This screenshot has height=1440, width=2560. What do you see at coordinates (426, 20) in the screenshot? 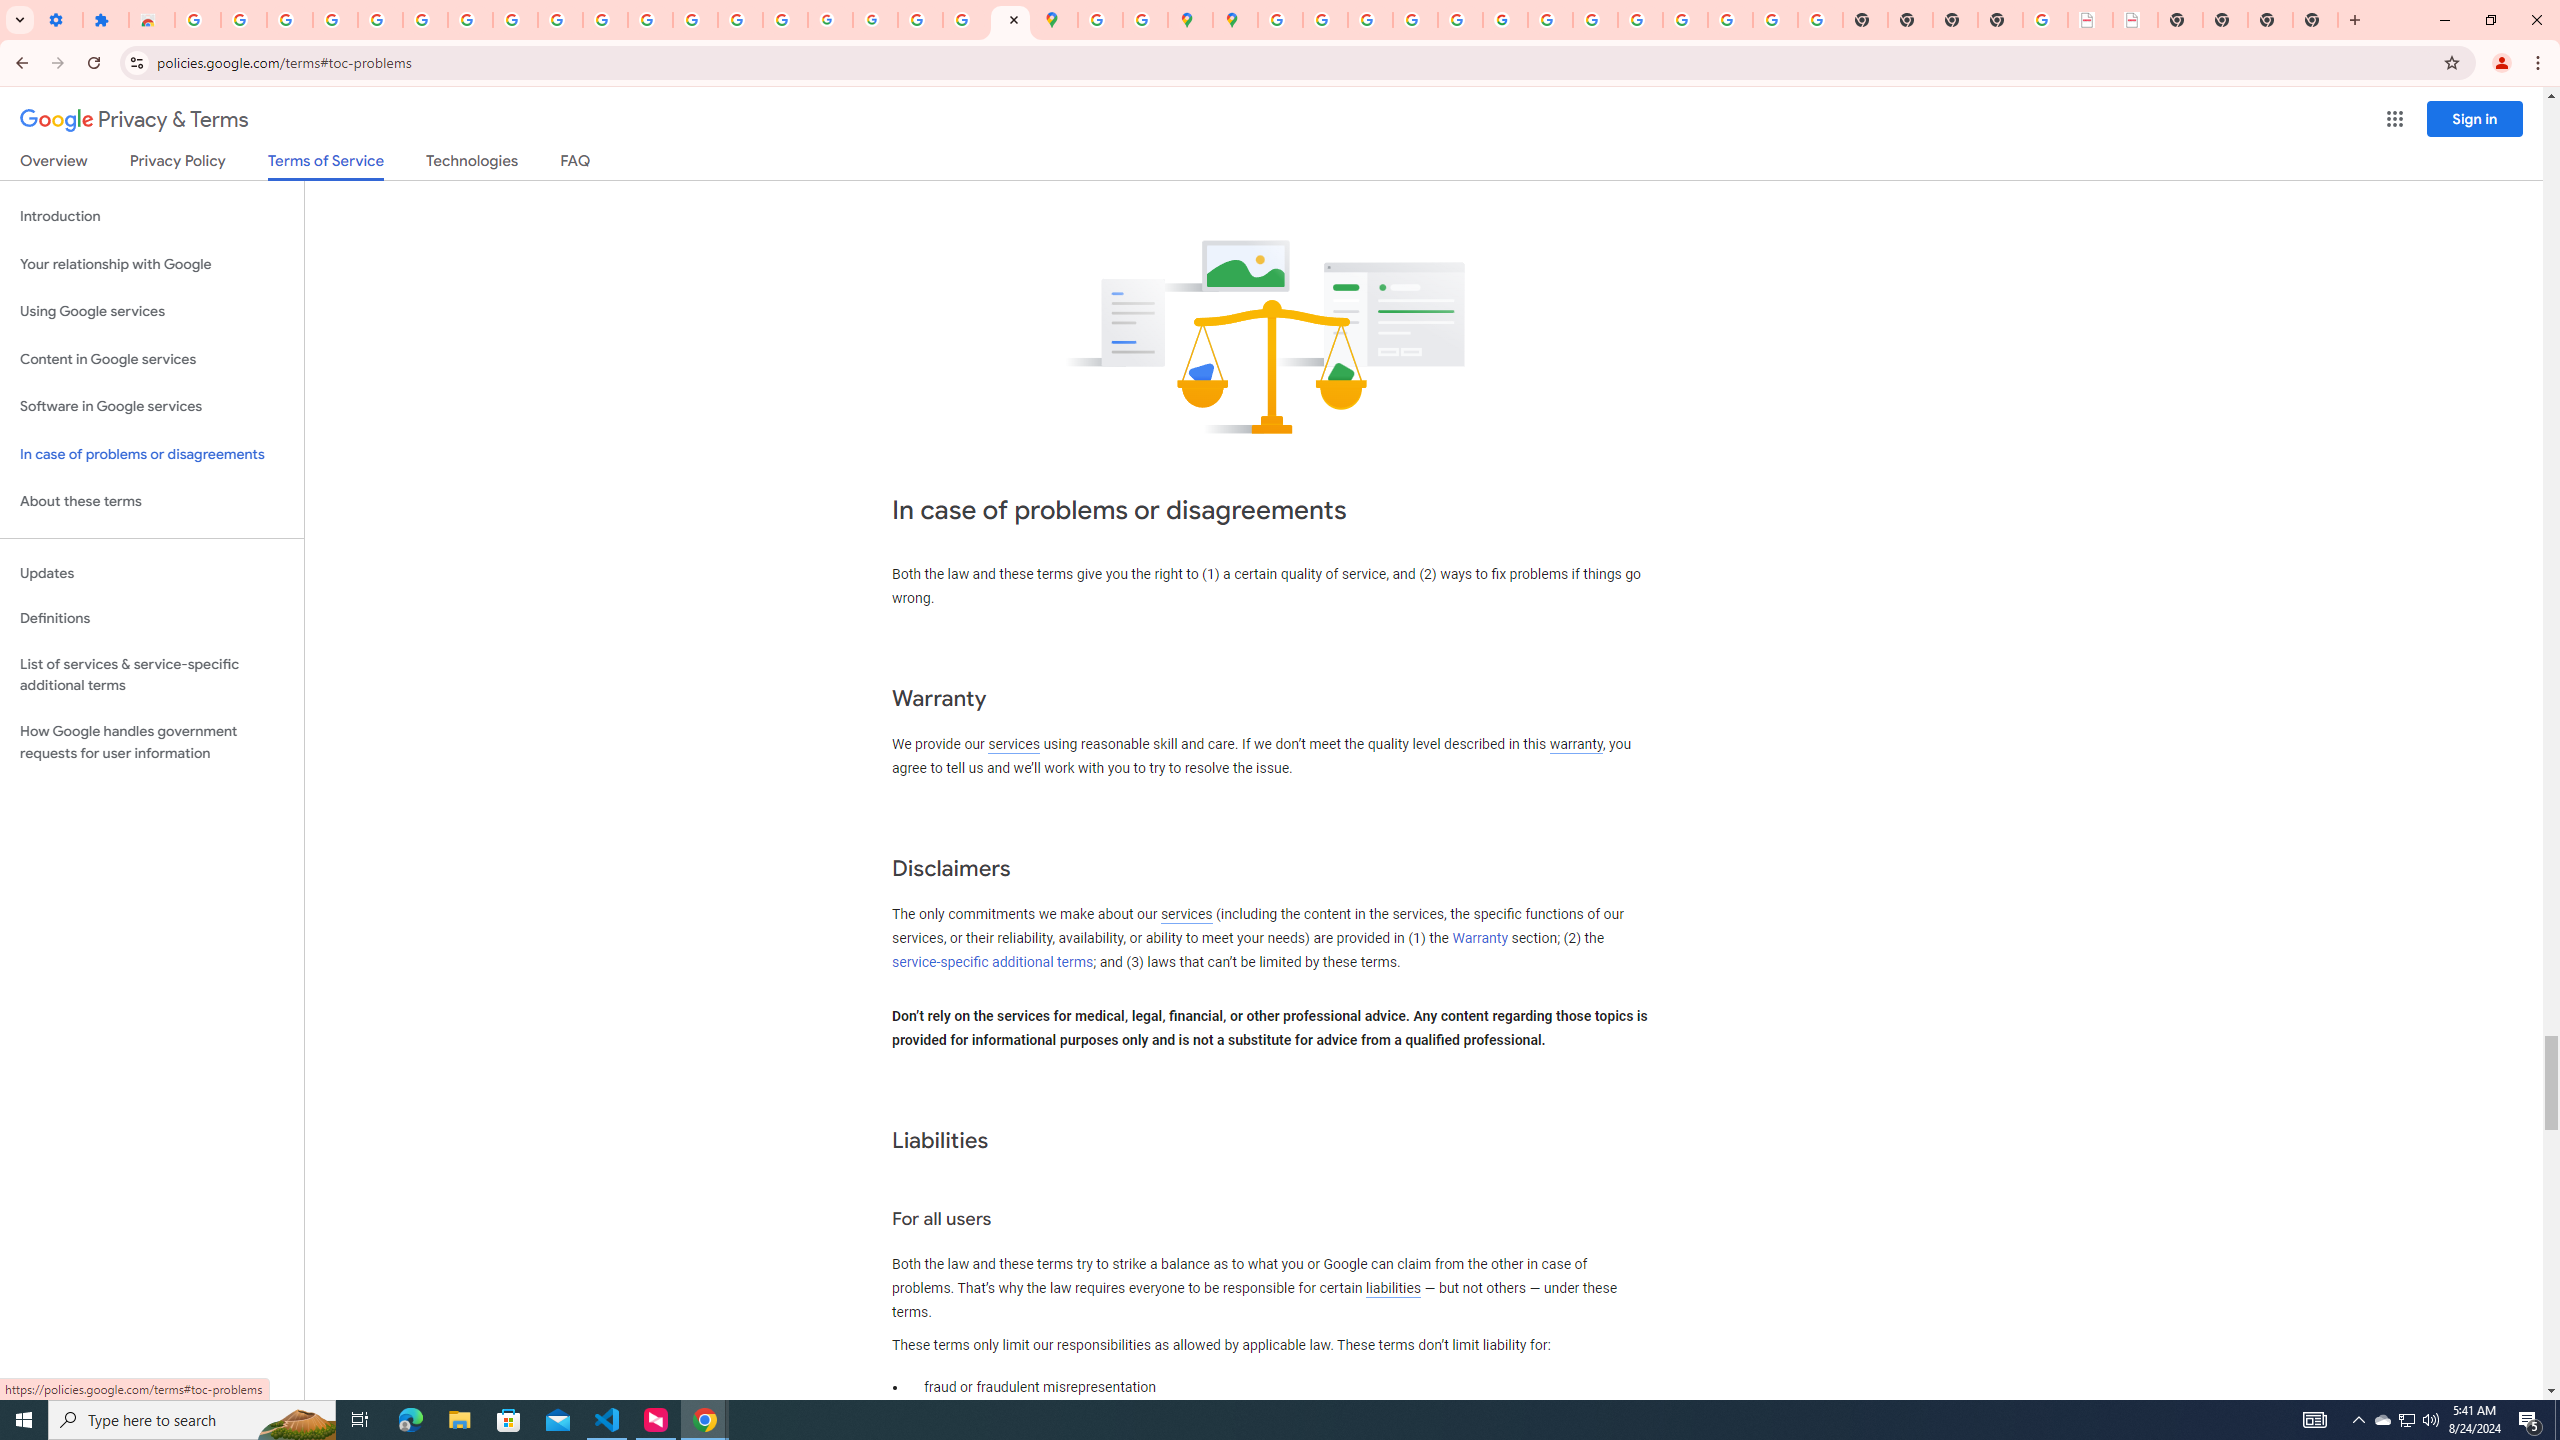
I see `Sign in - Google Accounts` at bounding box center [426, 20].